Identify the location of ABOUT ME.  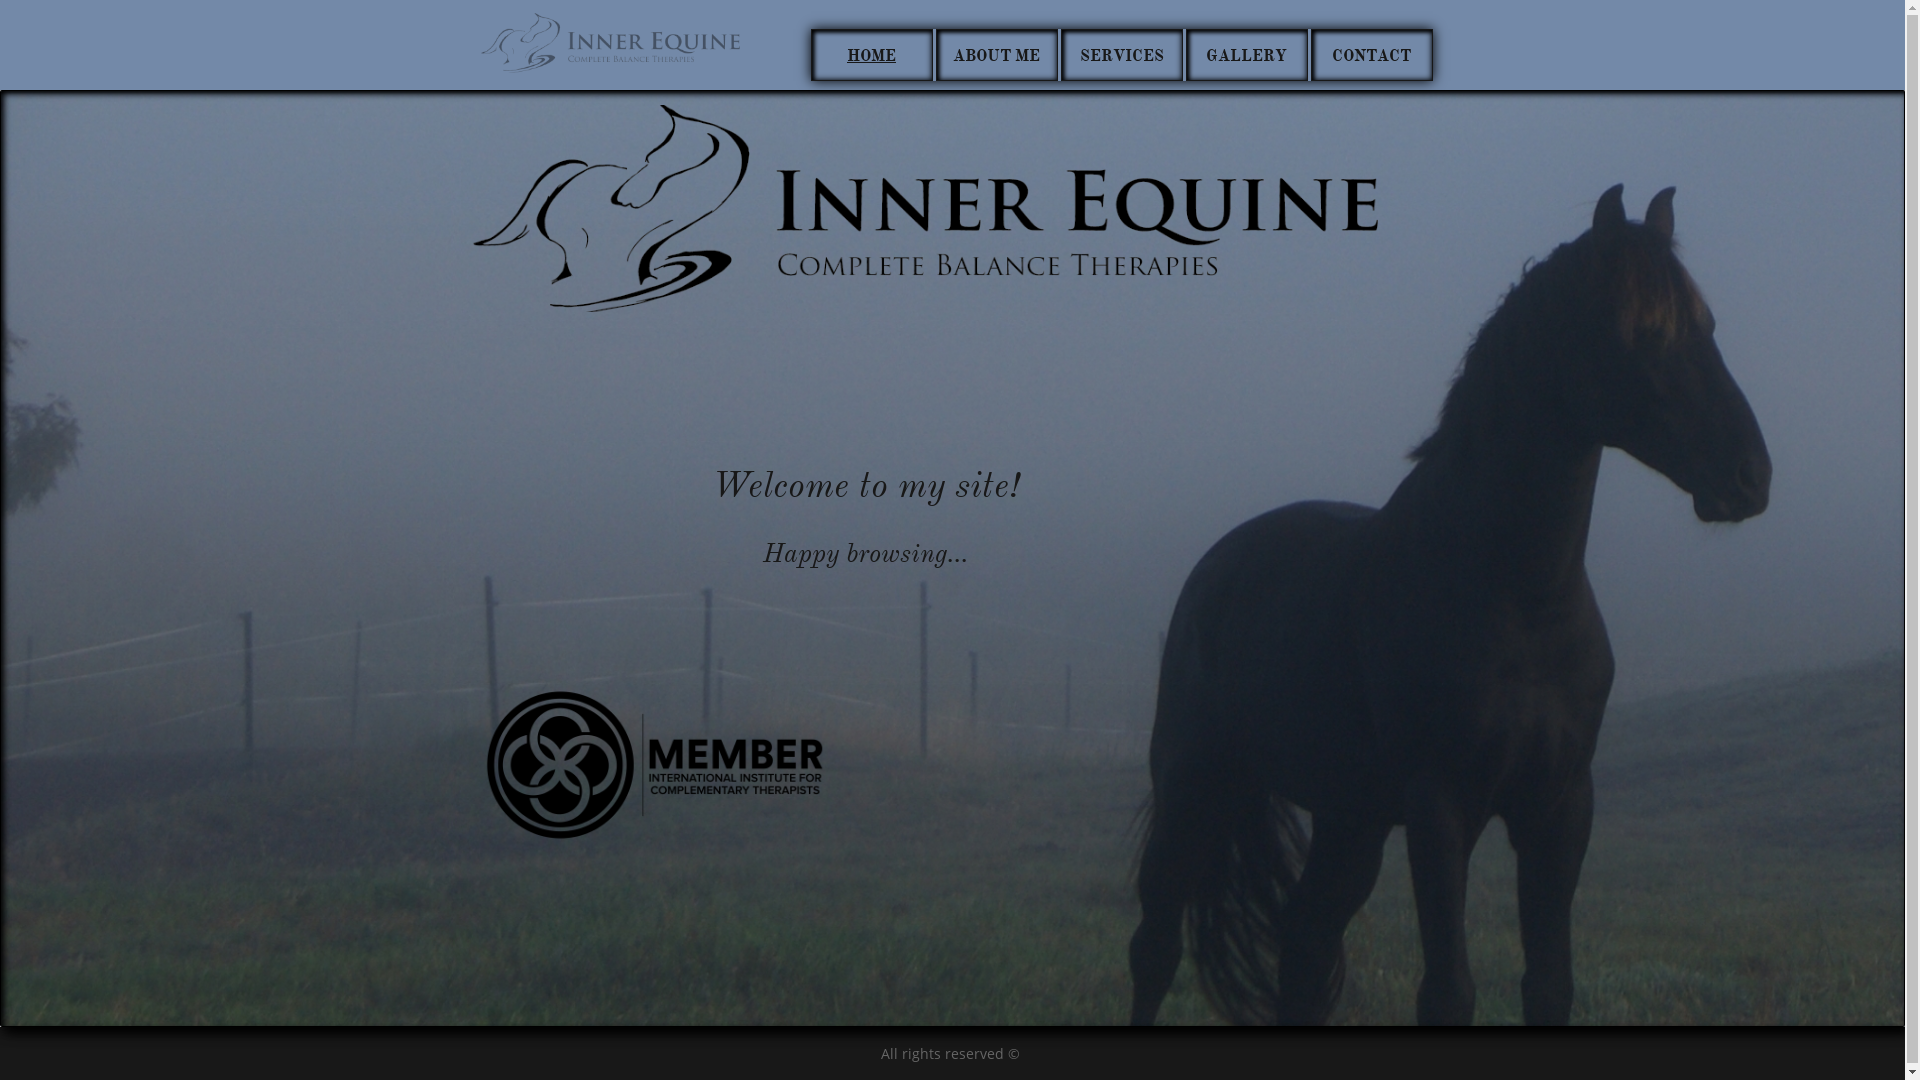
(997, 55).